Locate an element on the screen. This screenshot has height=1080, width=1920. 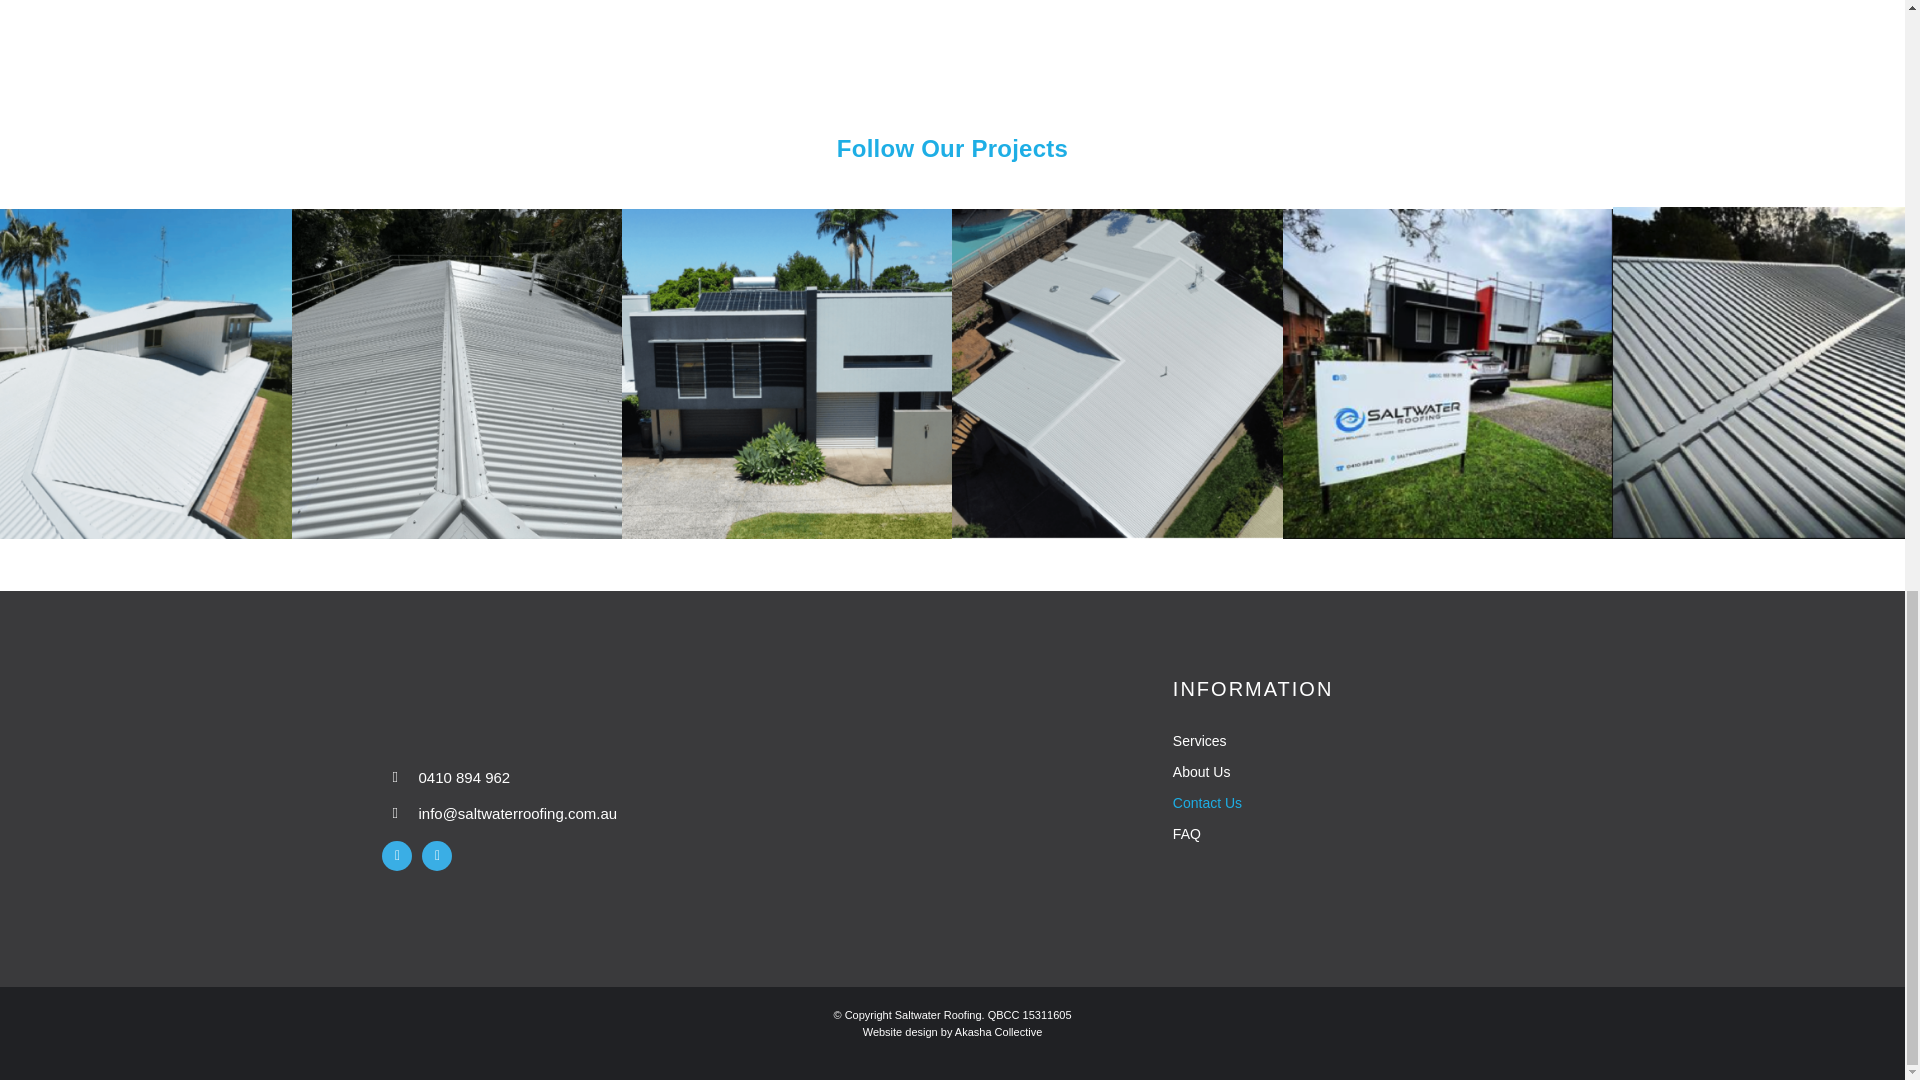
About Us is located at coordinates (1348, 772).